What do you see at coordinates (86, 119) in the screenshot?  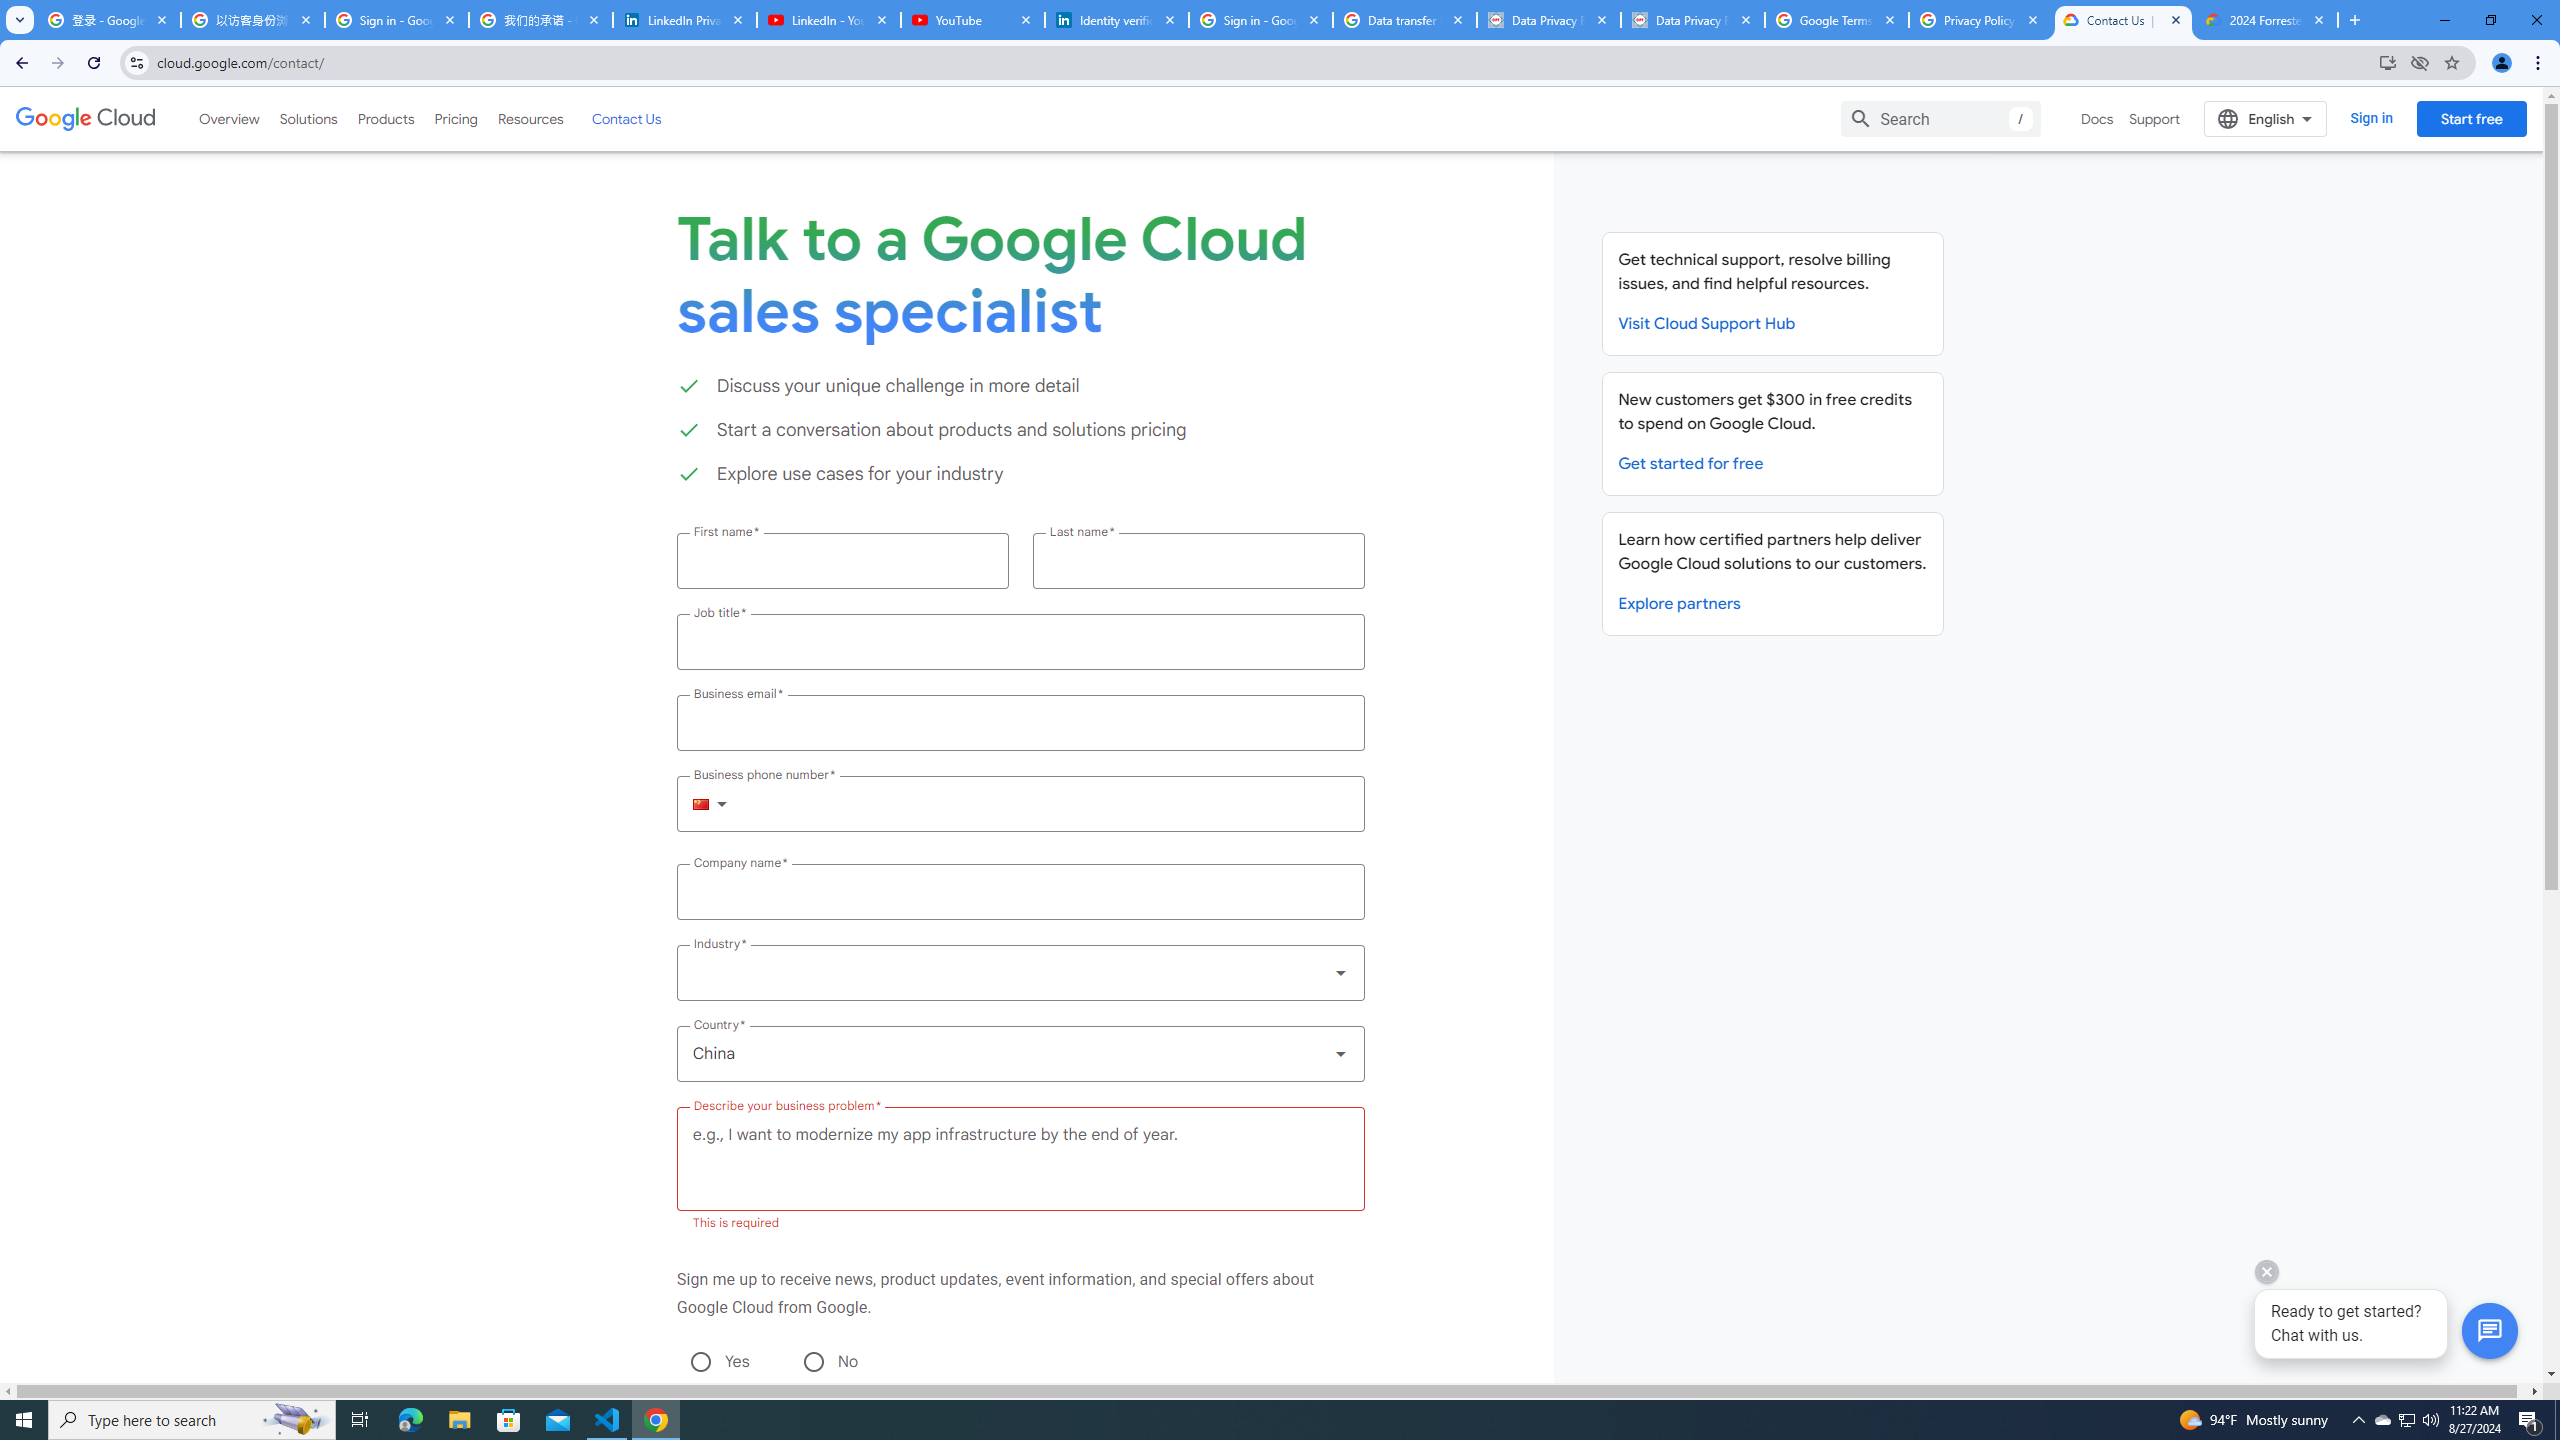 I see `Google Cloud` at bounding box center [86, 119].